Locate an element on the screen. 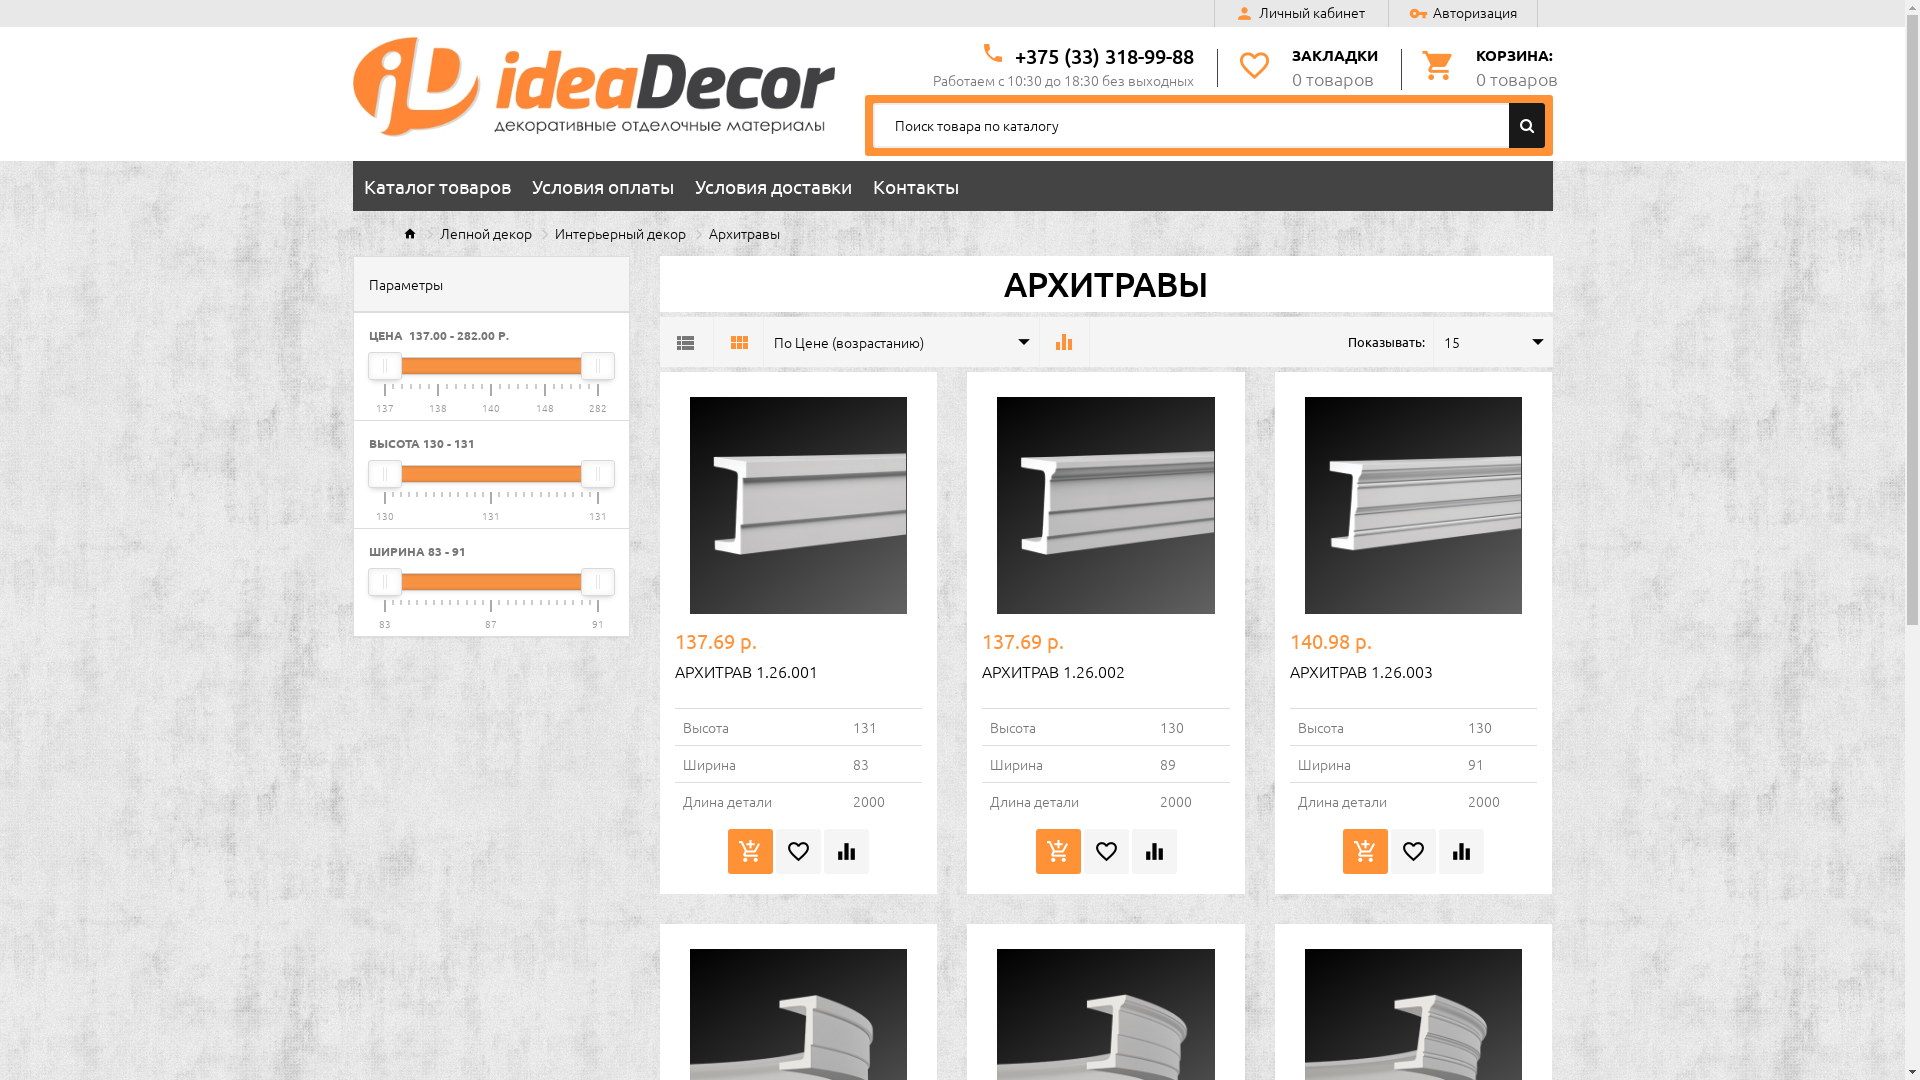 The image size is (1920, 1080). IdeaDecor is located at coordinates (594, 87).